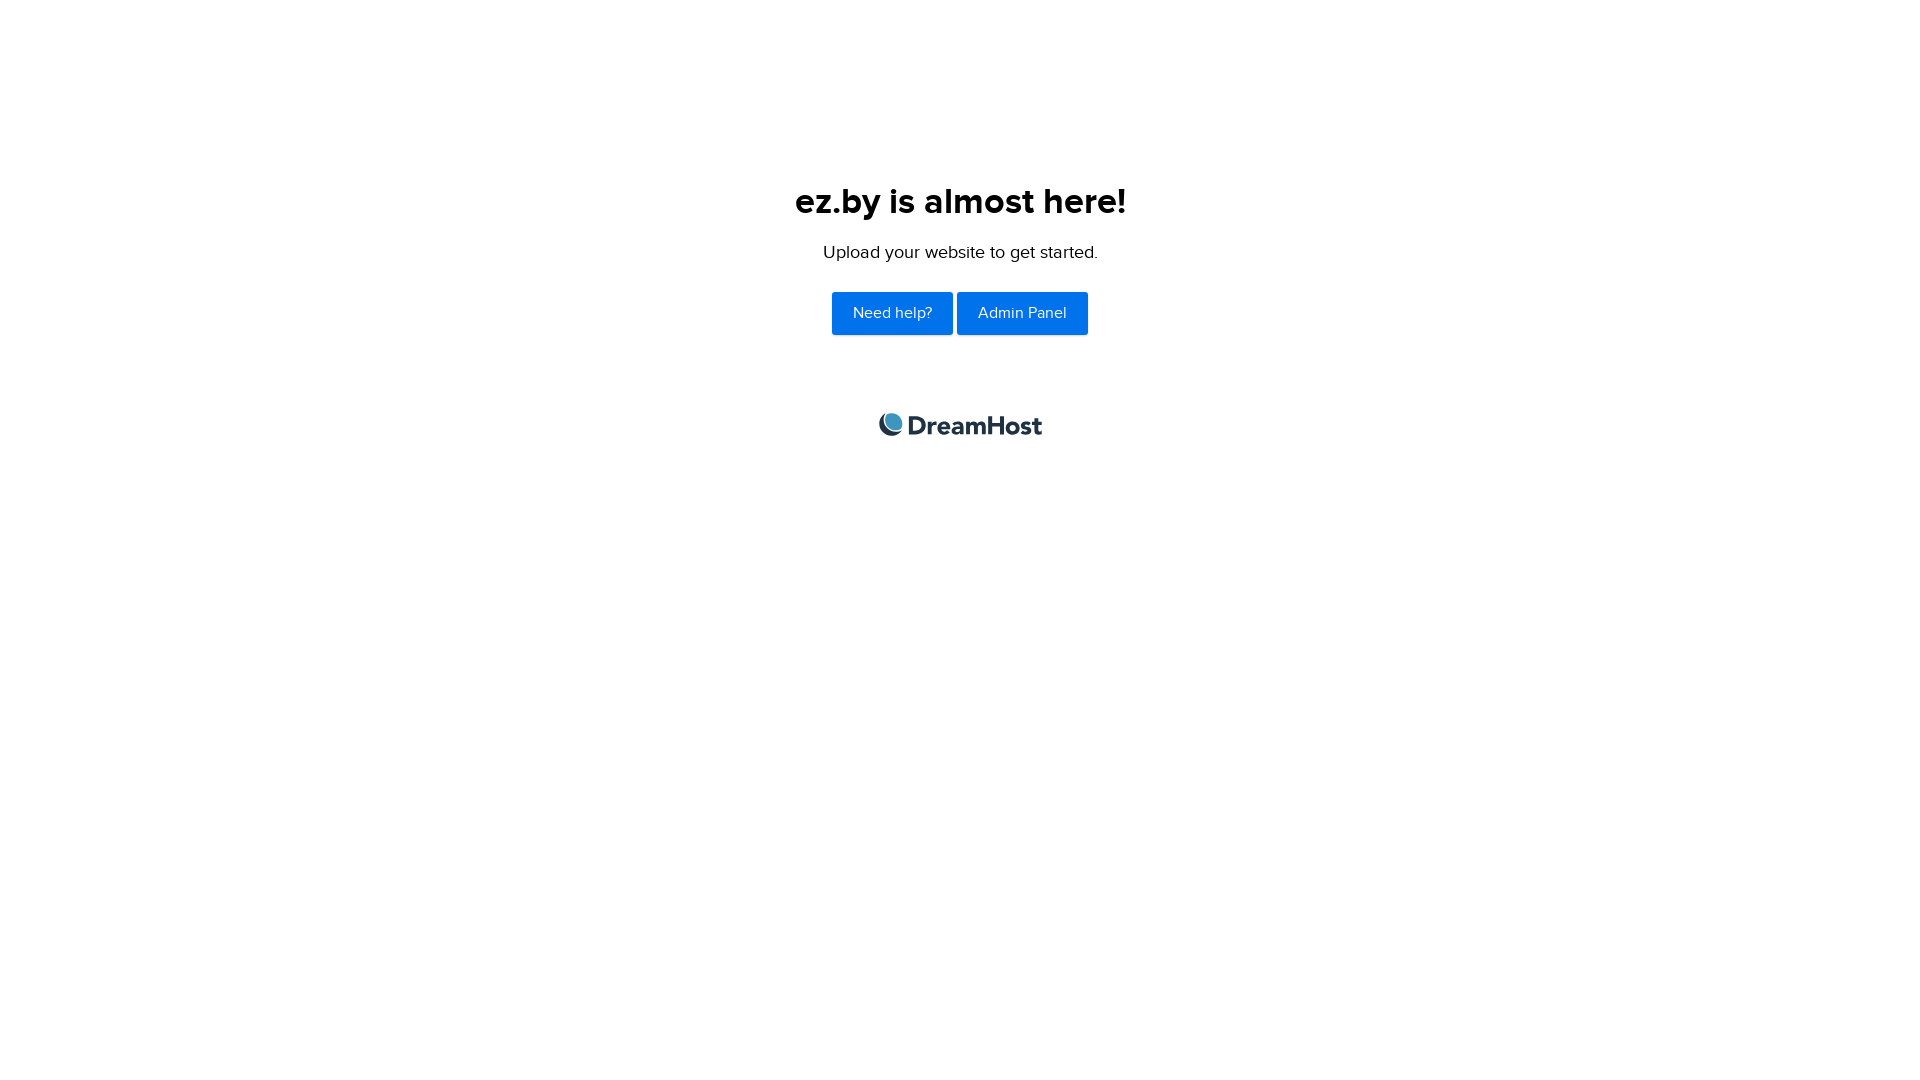 This screenshot has width=1920, height=1080. I want to click on DreamHost, so click(960, 424).